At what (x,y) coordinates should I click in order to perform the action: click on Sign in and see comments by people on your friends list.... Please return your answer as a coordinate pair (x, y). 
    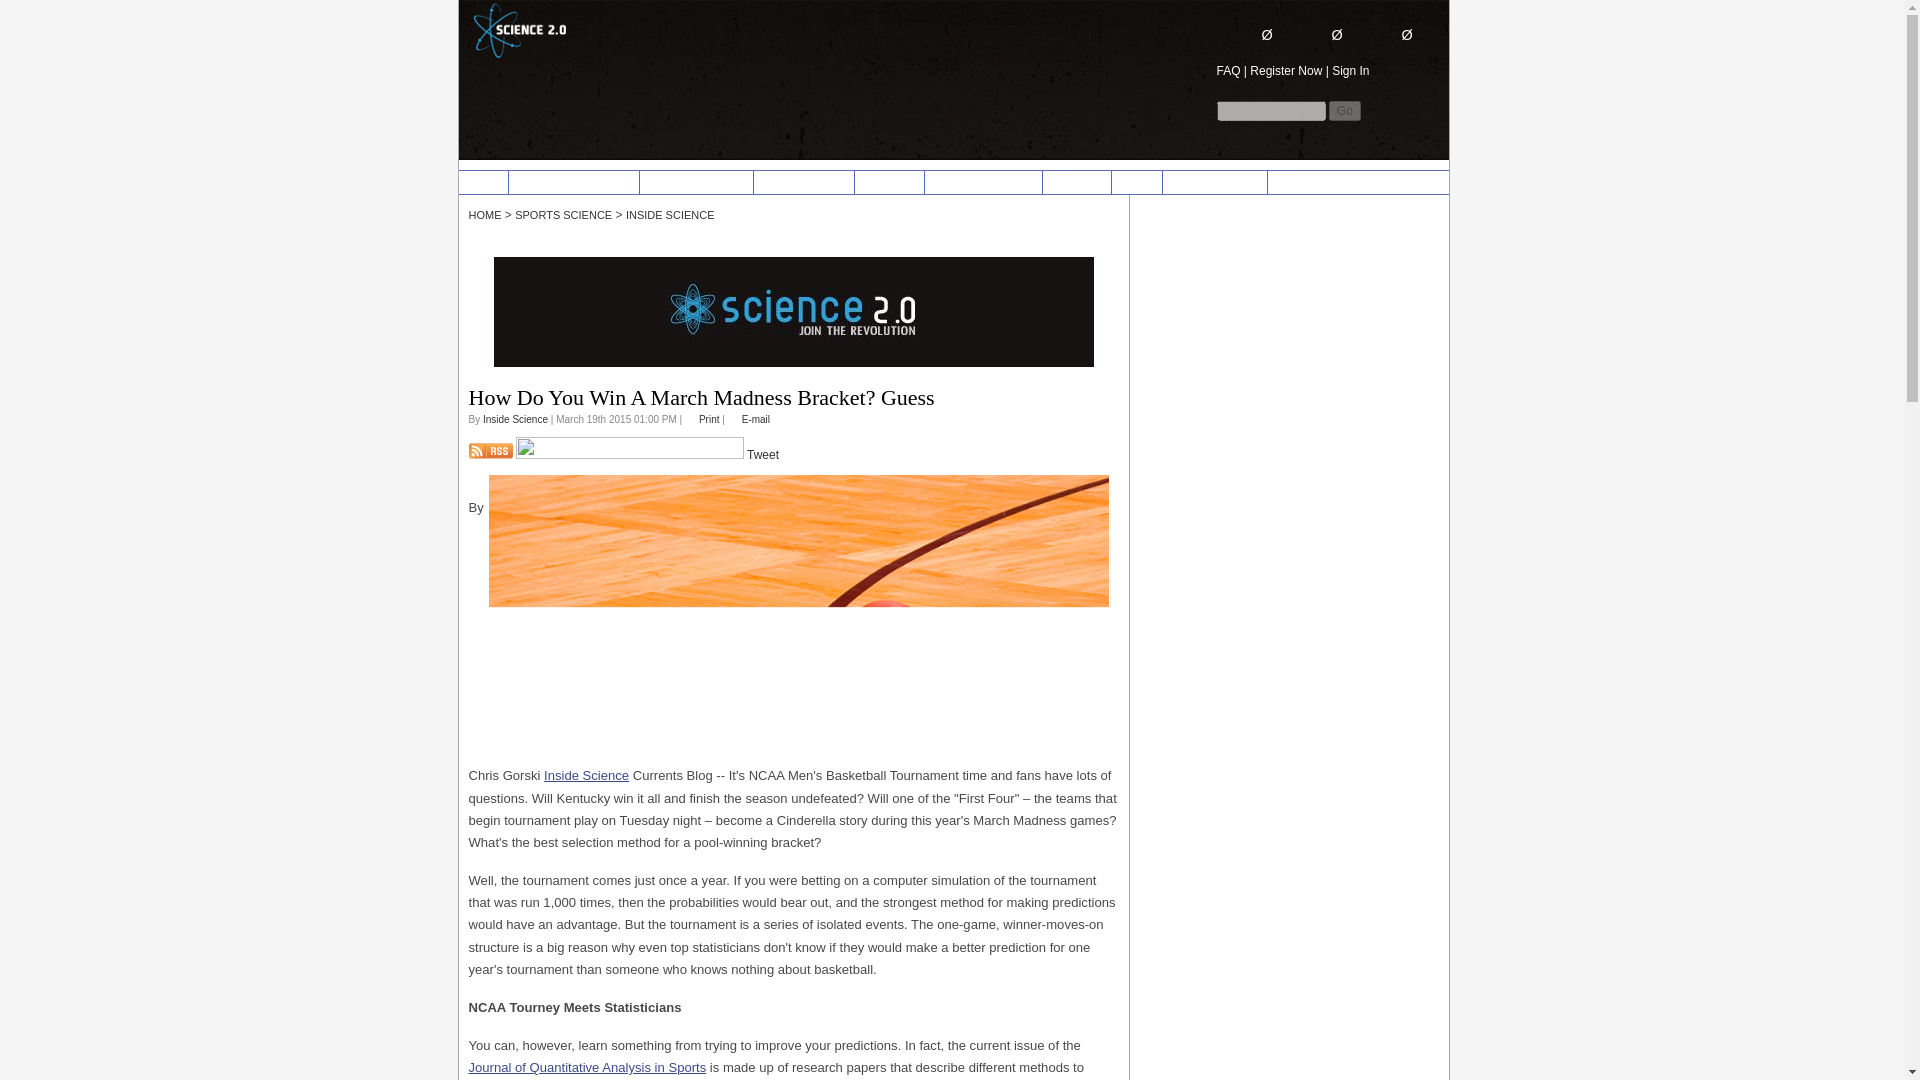
    Looking at the image, I should click on (1390, 34).